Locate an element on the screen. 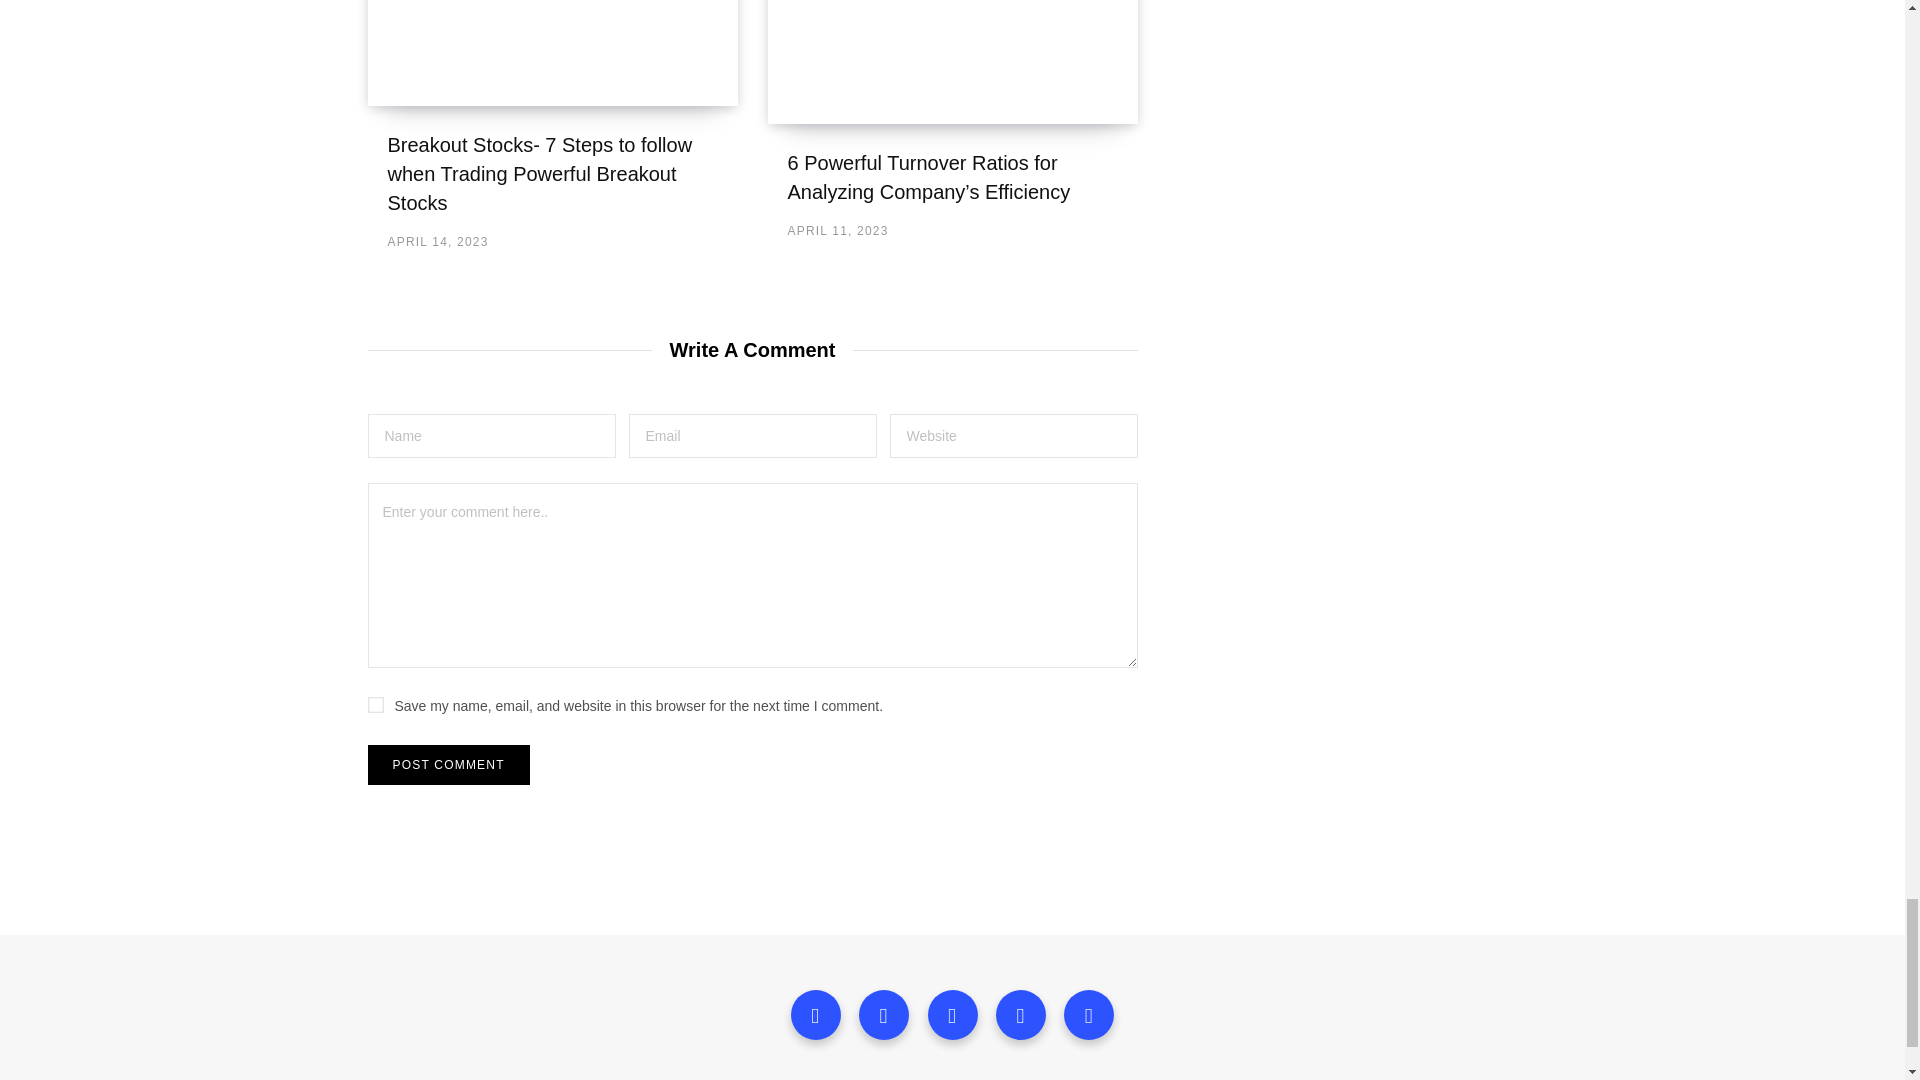 This screenshot has height=1080, width=1920. Post Comment is located at coordinates (448, 765).